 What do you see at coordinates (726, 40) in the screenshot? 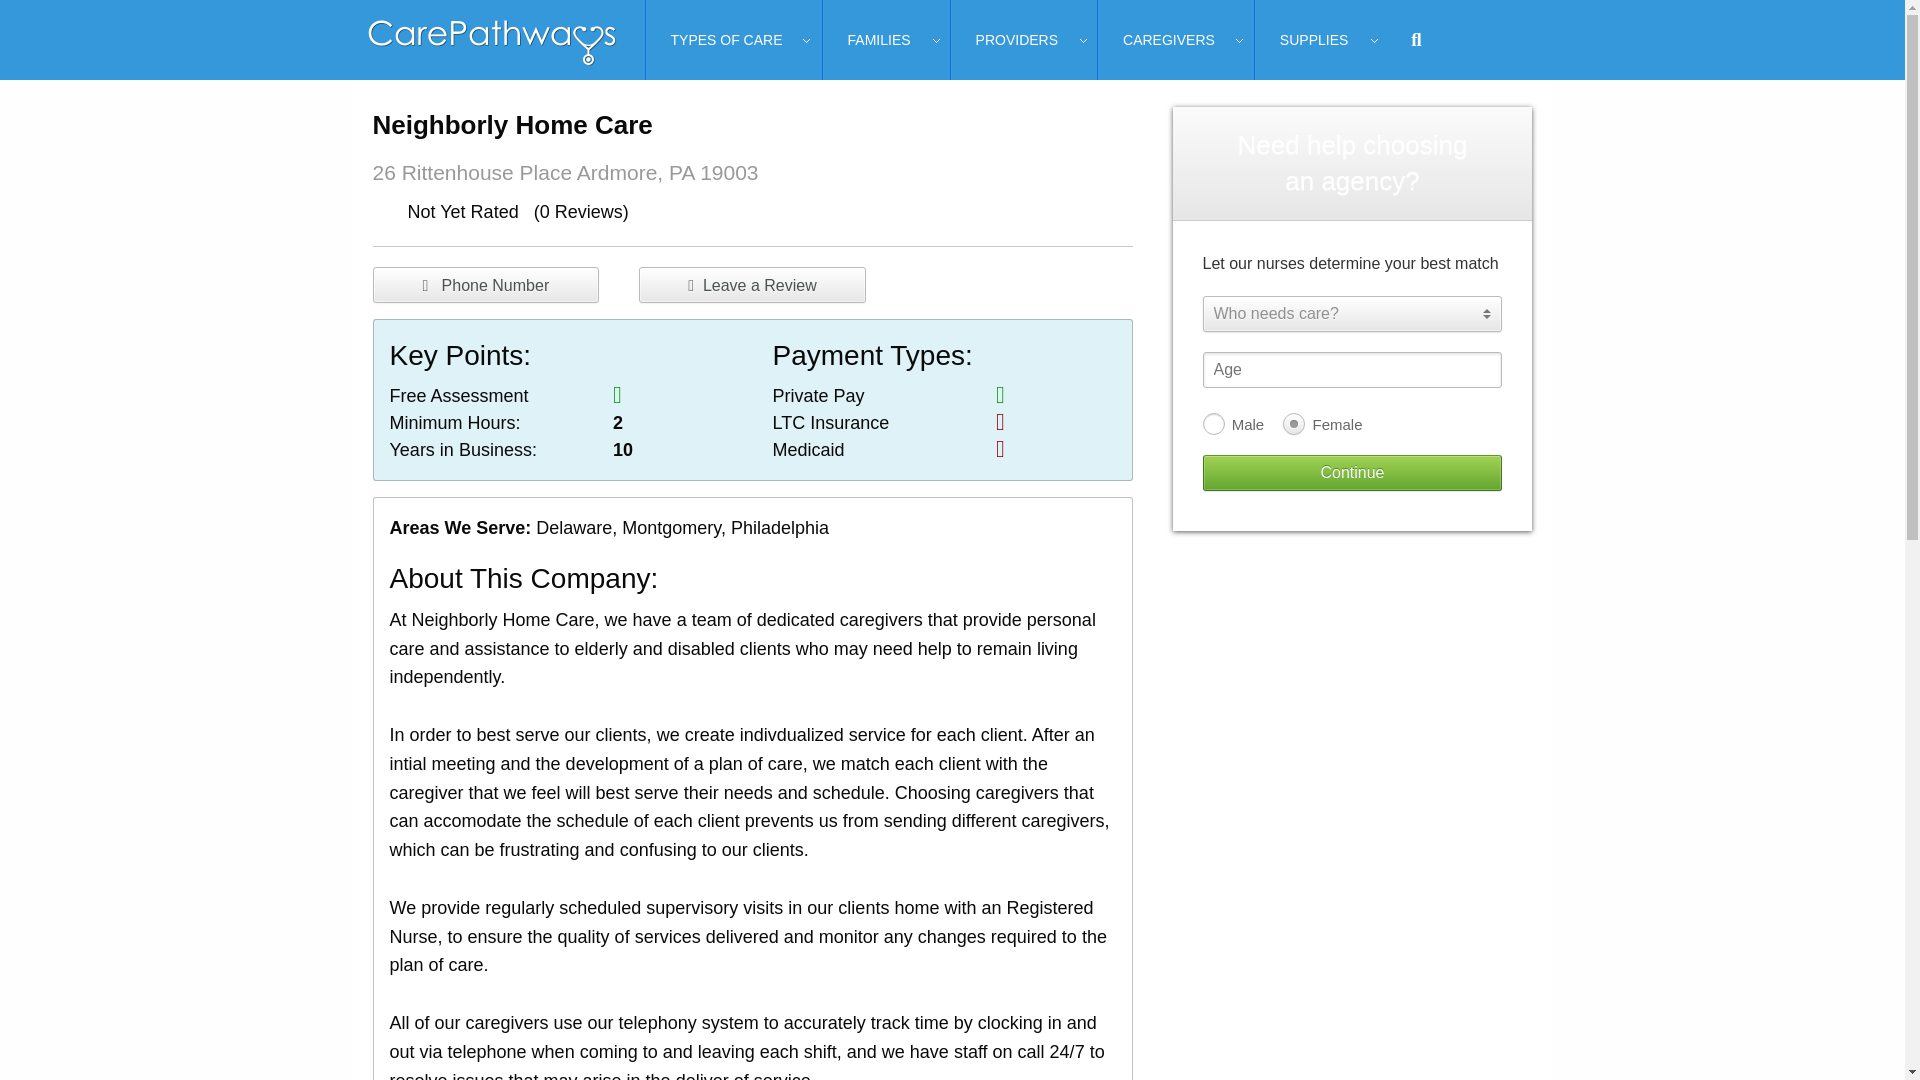
I see `TYPES OF CARE` at bounding box center [726, 40].